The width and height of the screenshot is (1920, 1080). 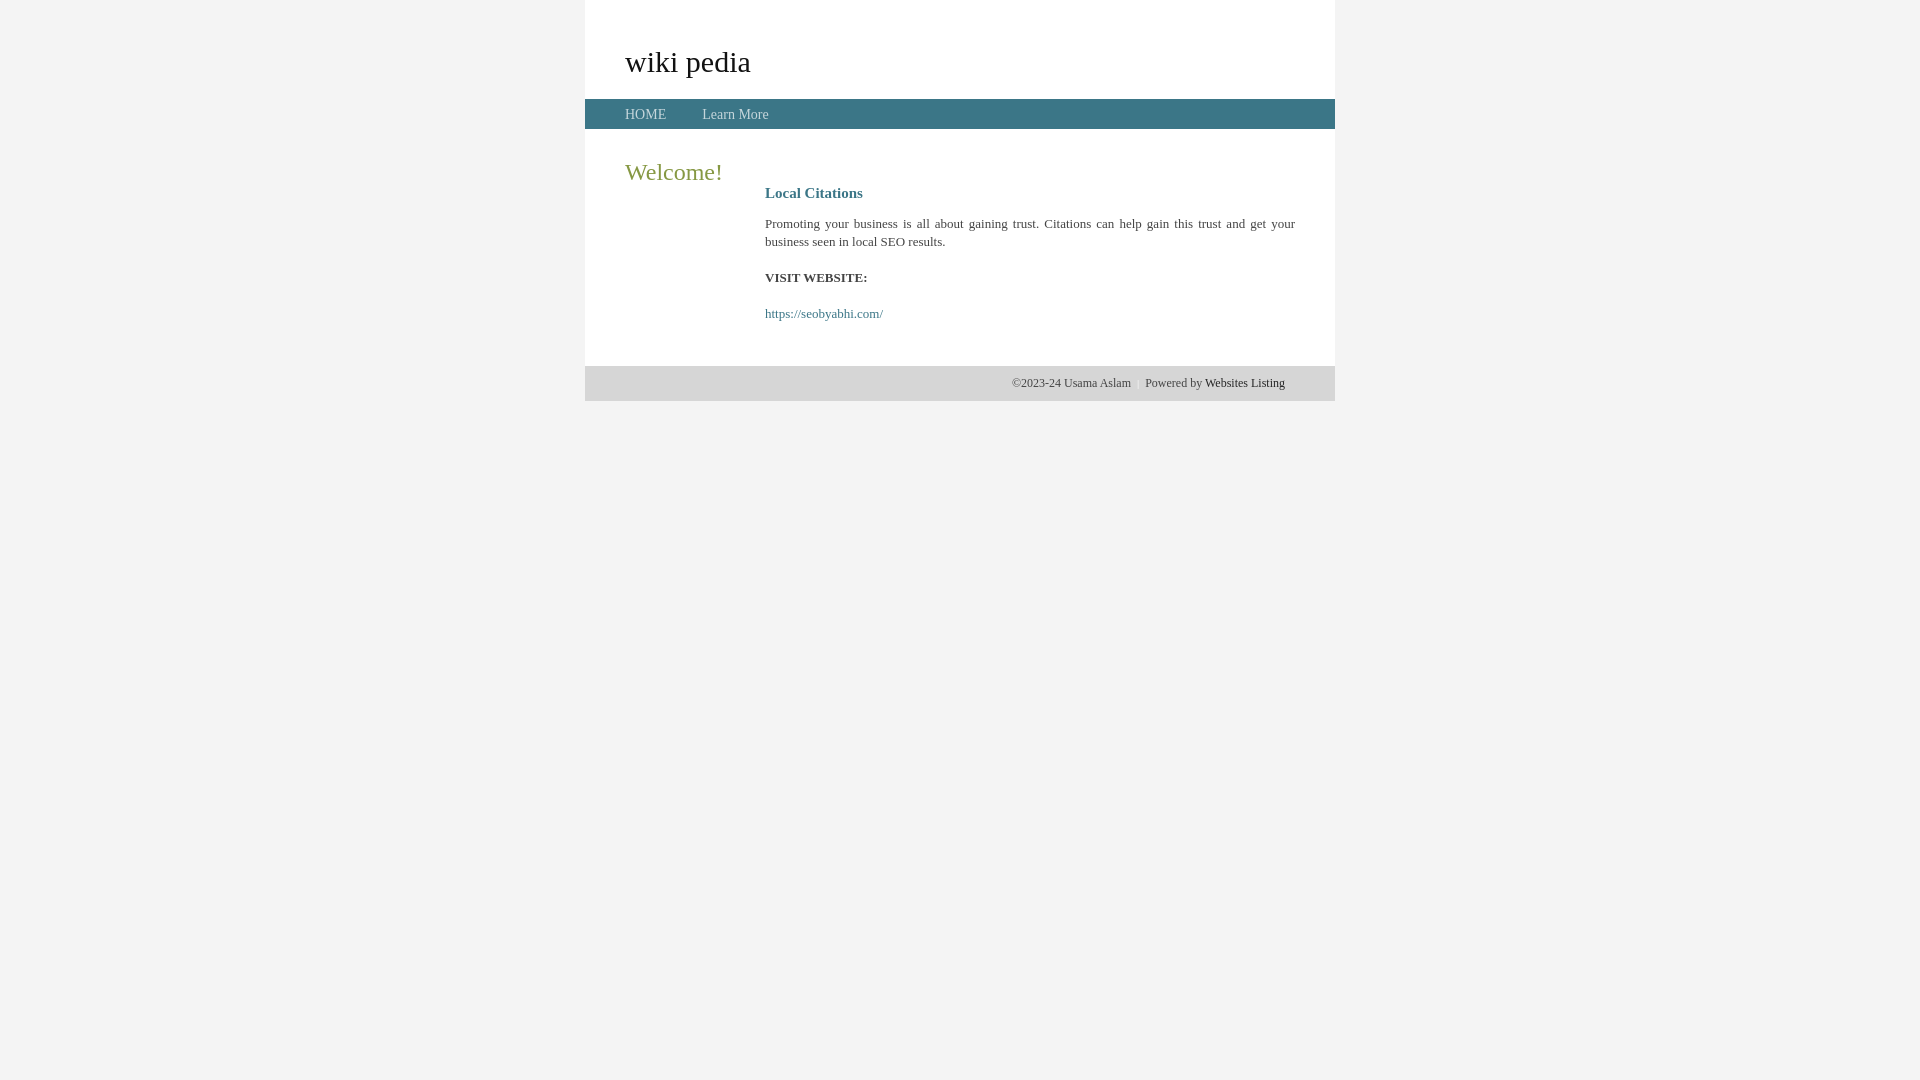 What do you see at coordinates (688, 61) in the screenshot?
I see `wiki pedia` at bounding box center [688, 61].